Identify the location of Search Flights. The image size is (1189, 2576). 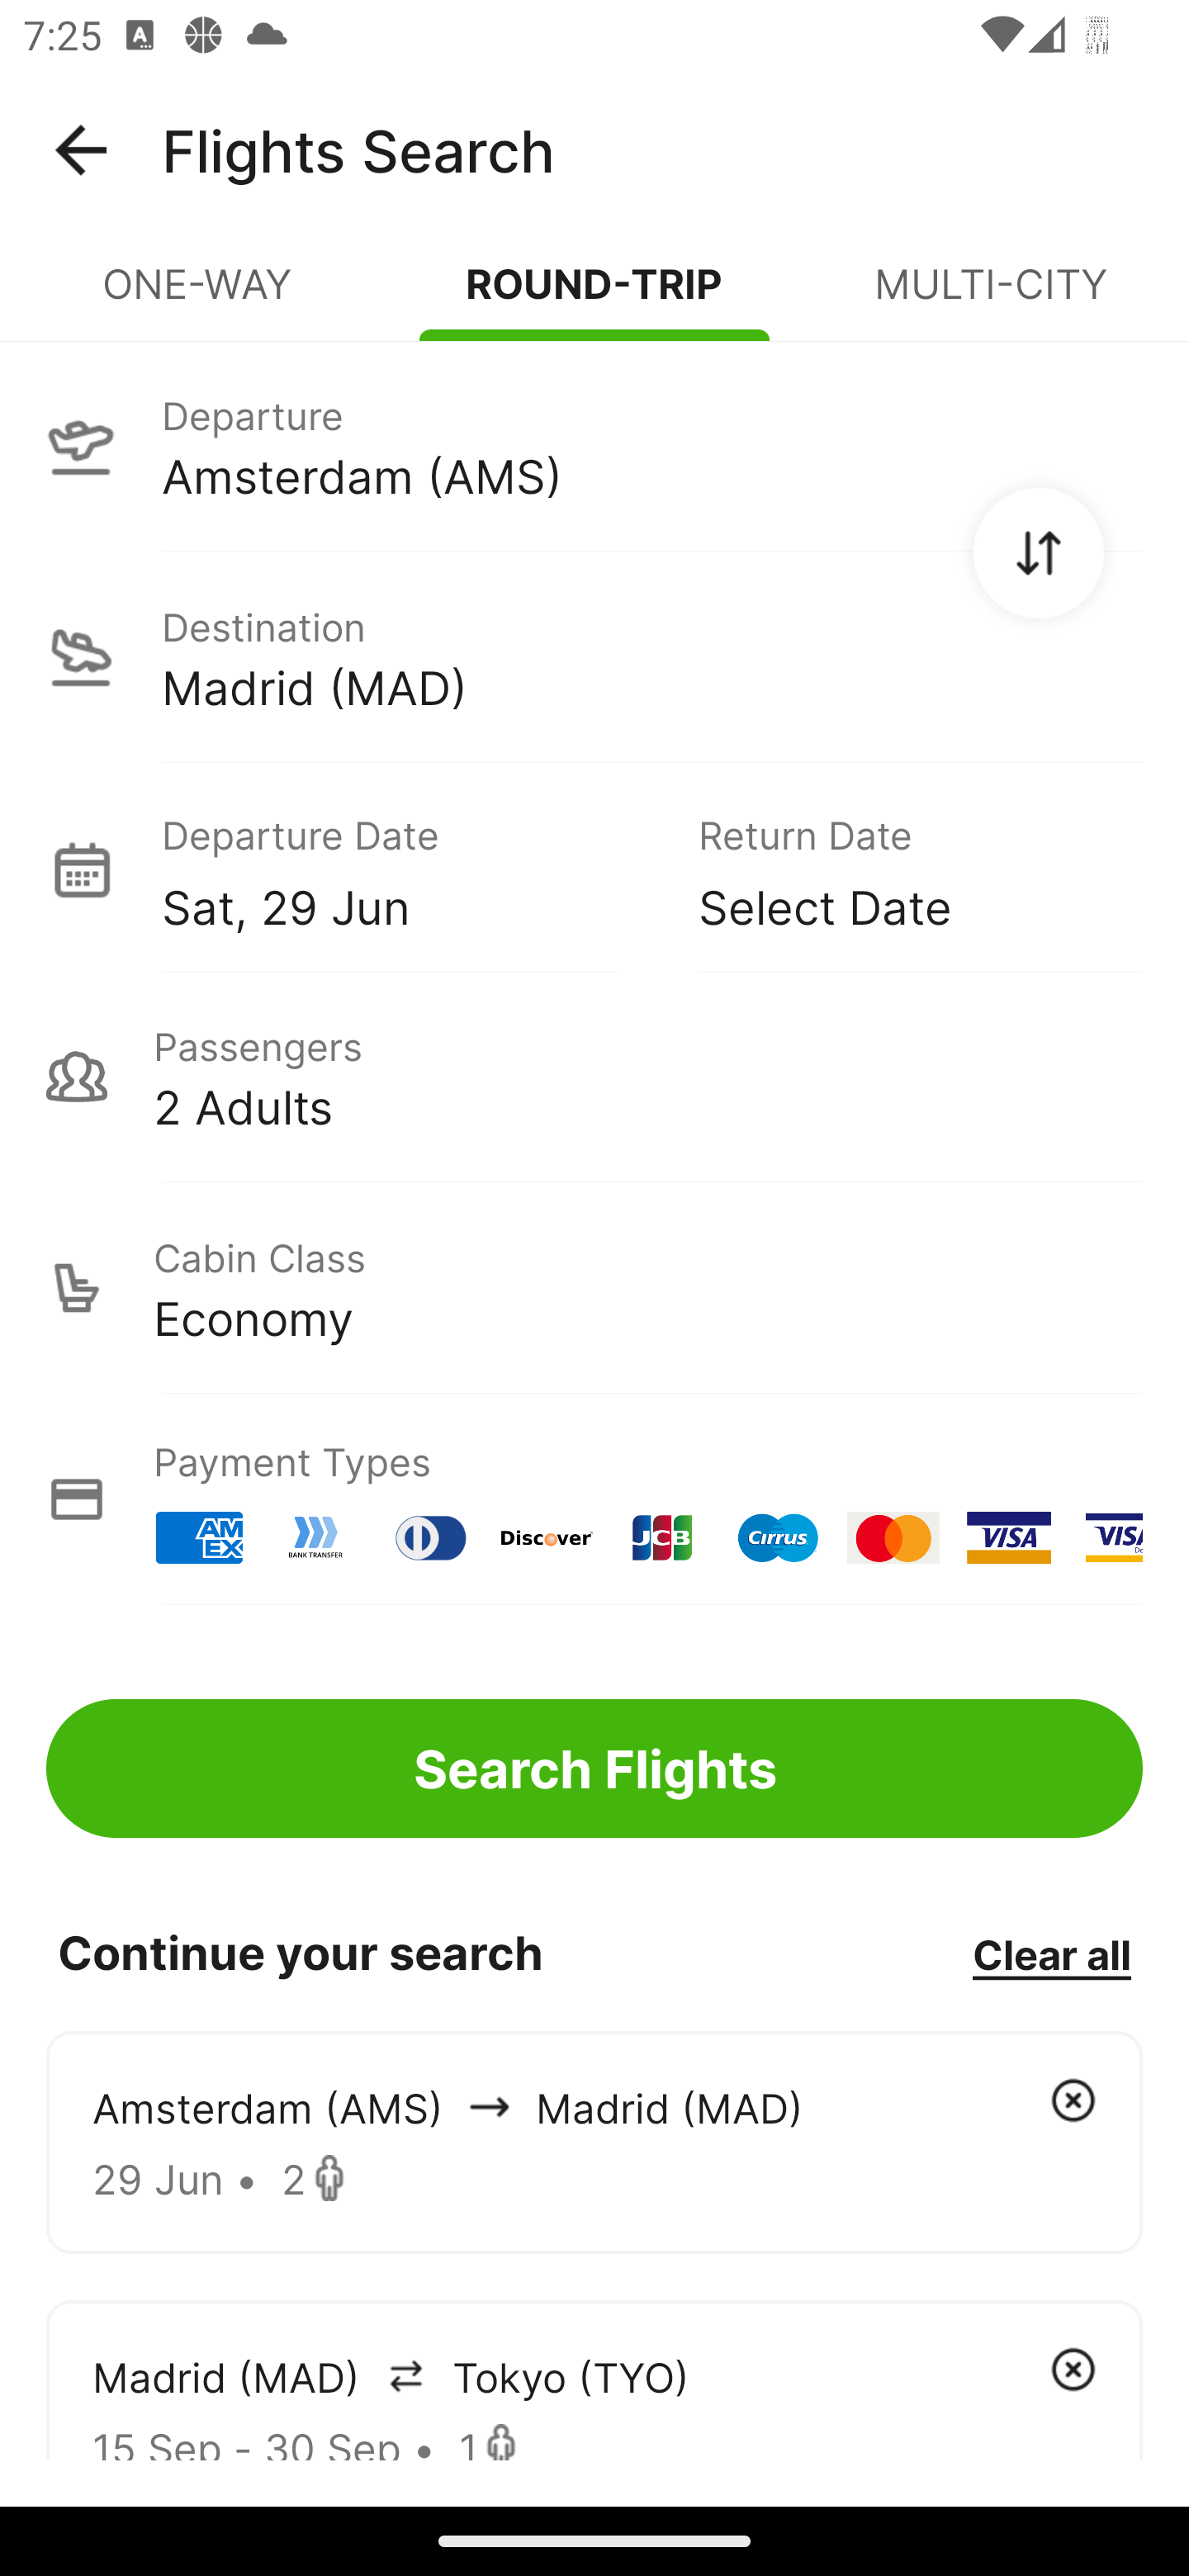
(594, 1769).